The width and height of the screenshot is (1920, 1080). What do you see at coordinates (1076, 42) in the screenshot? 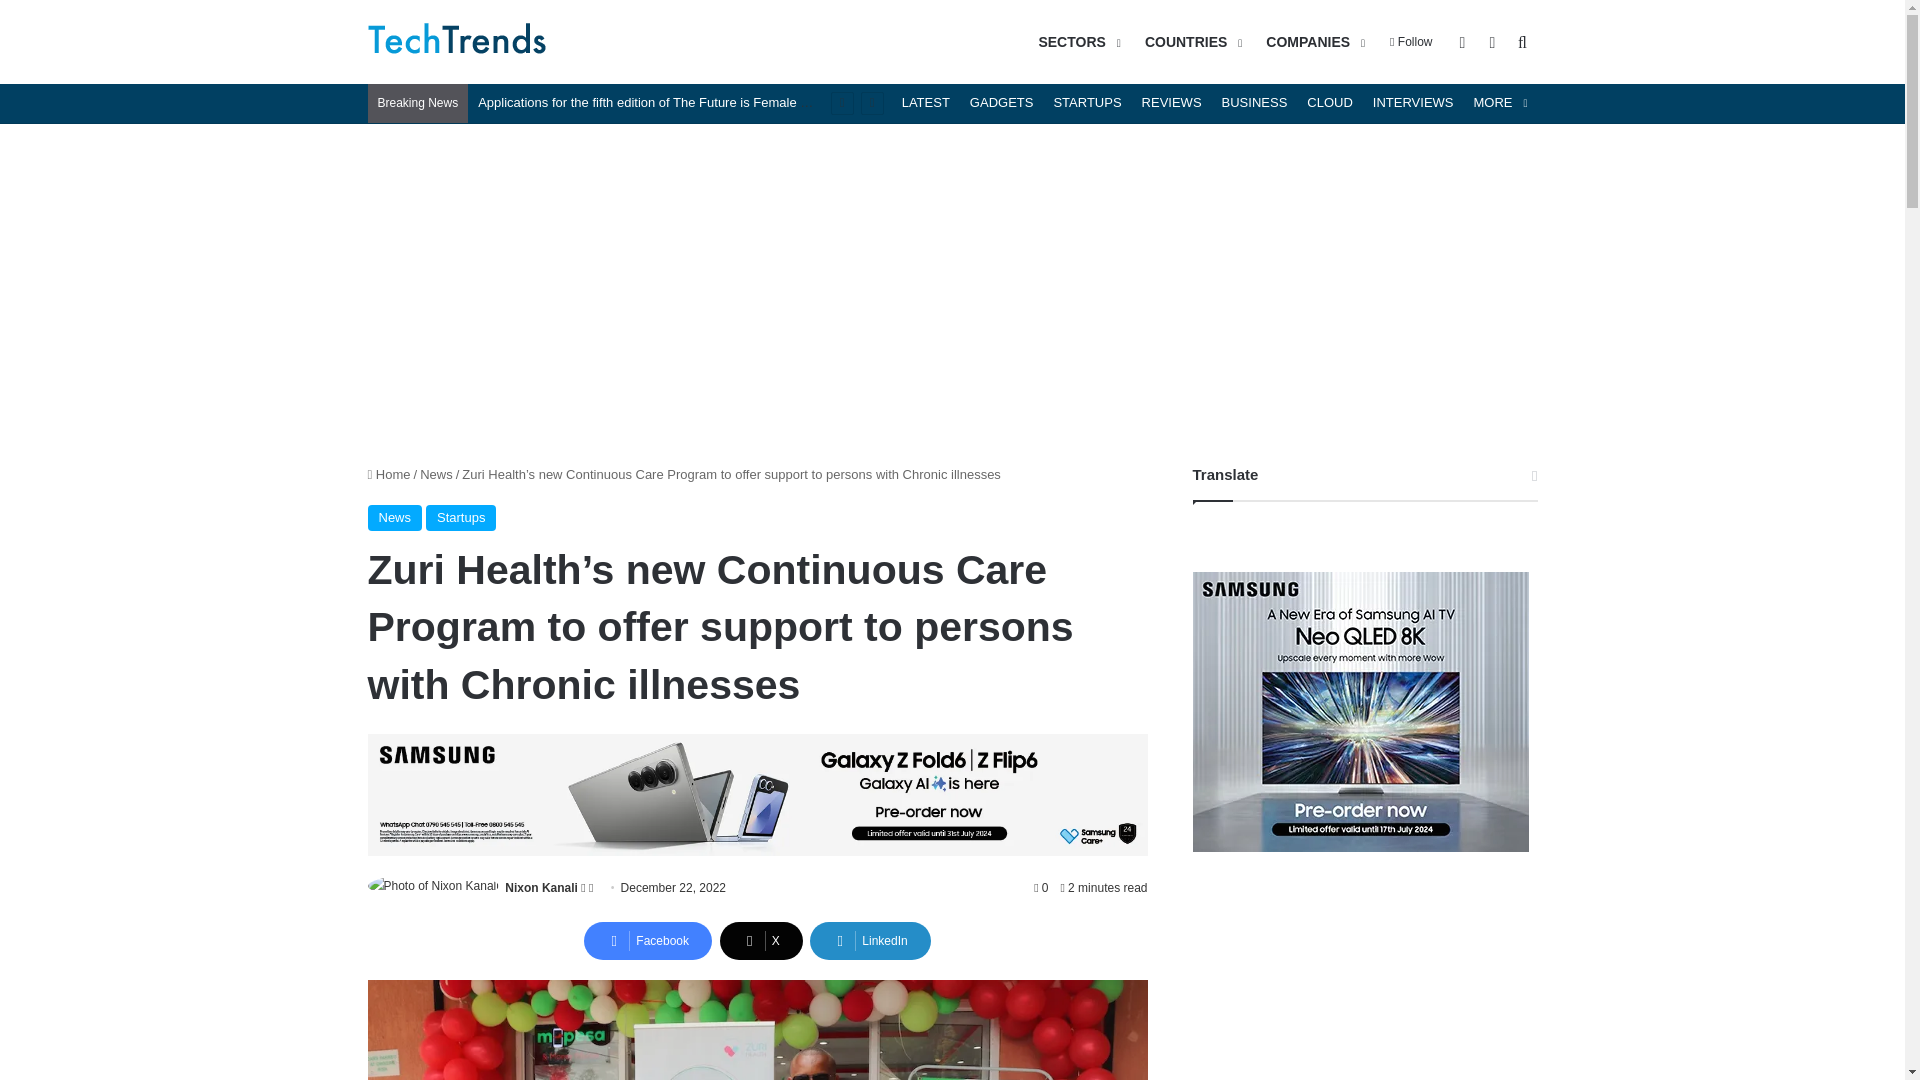
I see `SECTORS` at bounding box center [1076, 42].